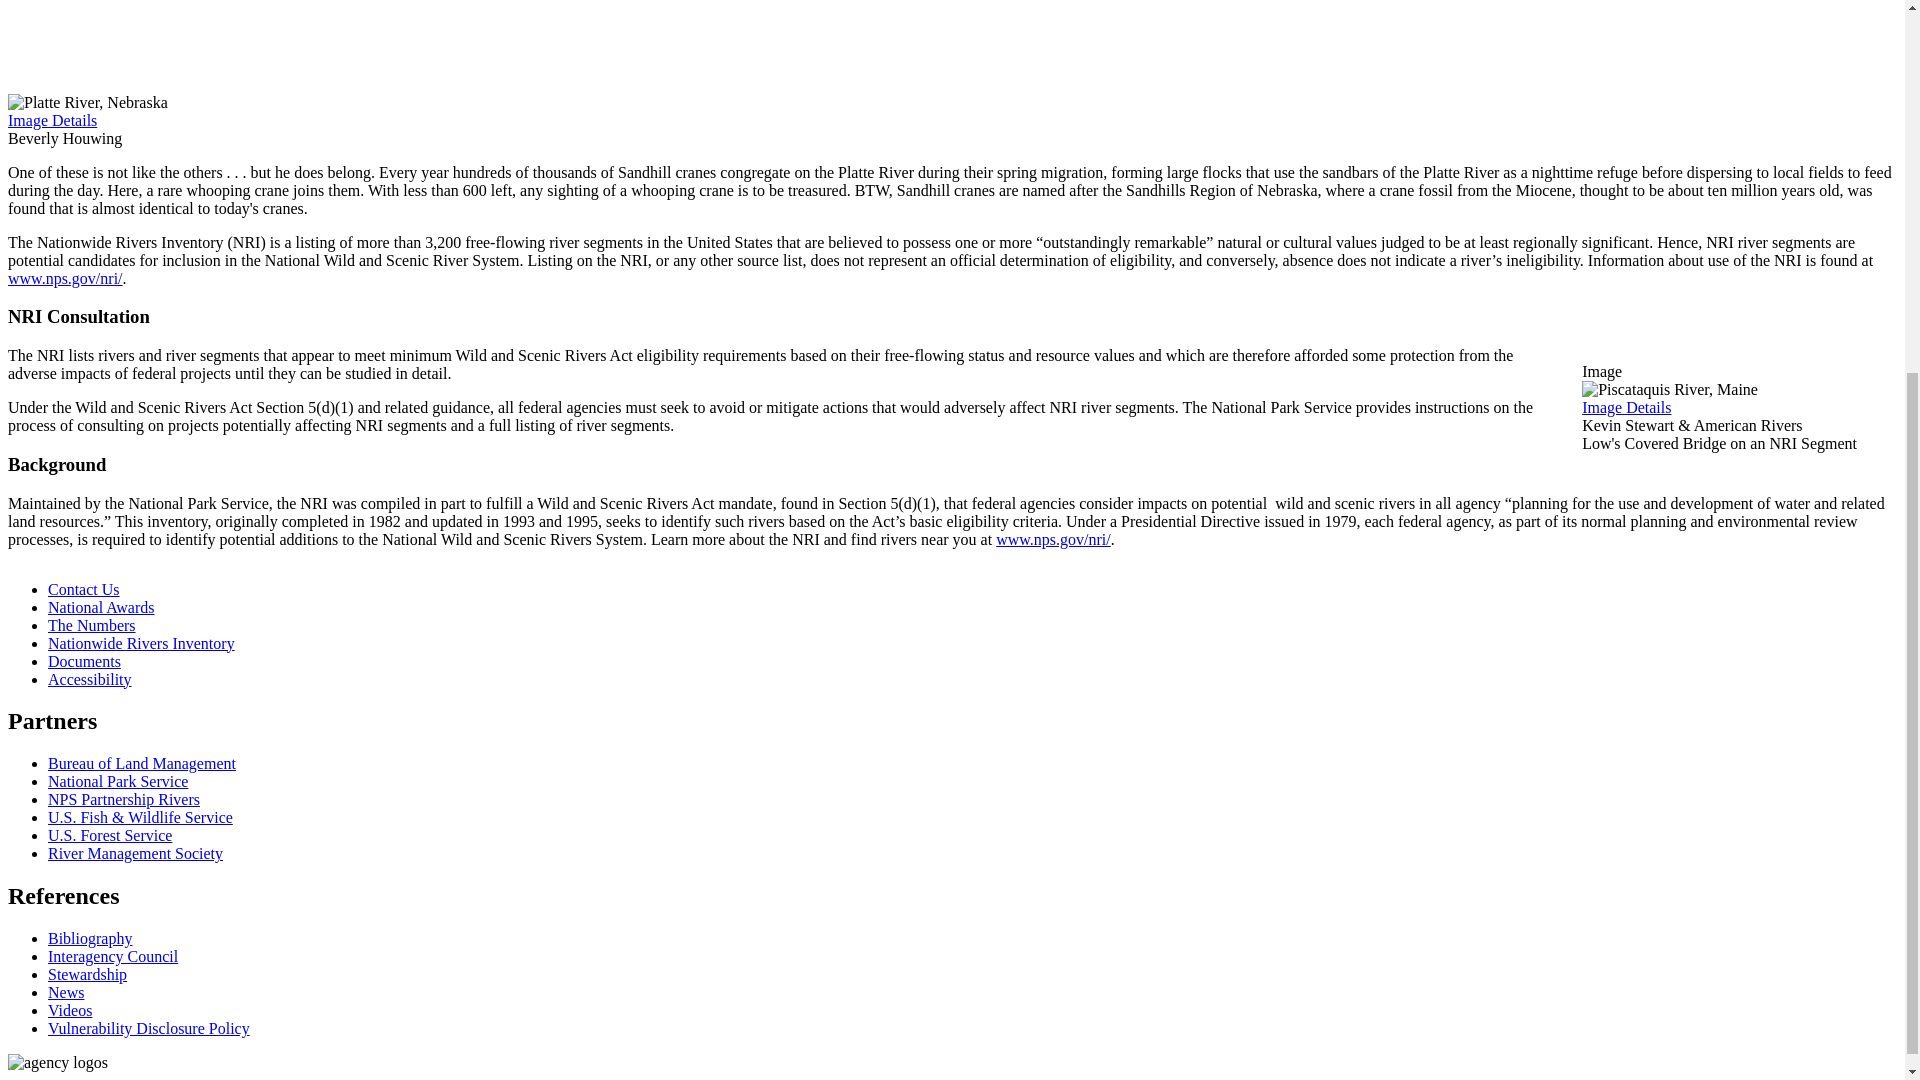  Describe the element at coordinates (52, 120) in the screenshot. I see `Image Details` at that location.